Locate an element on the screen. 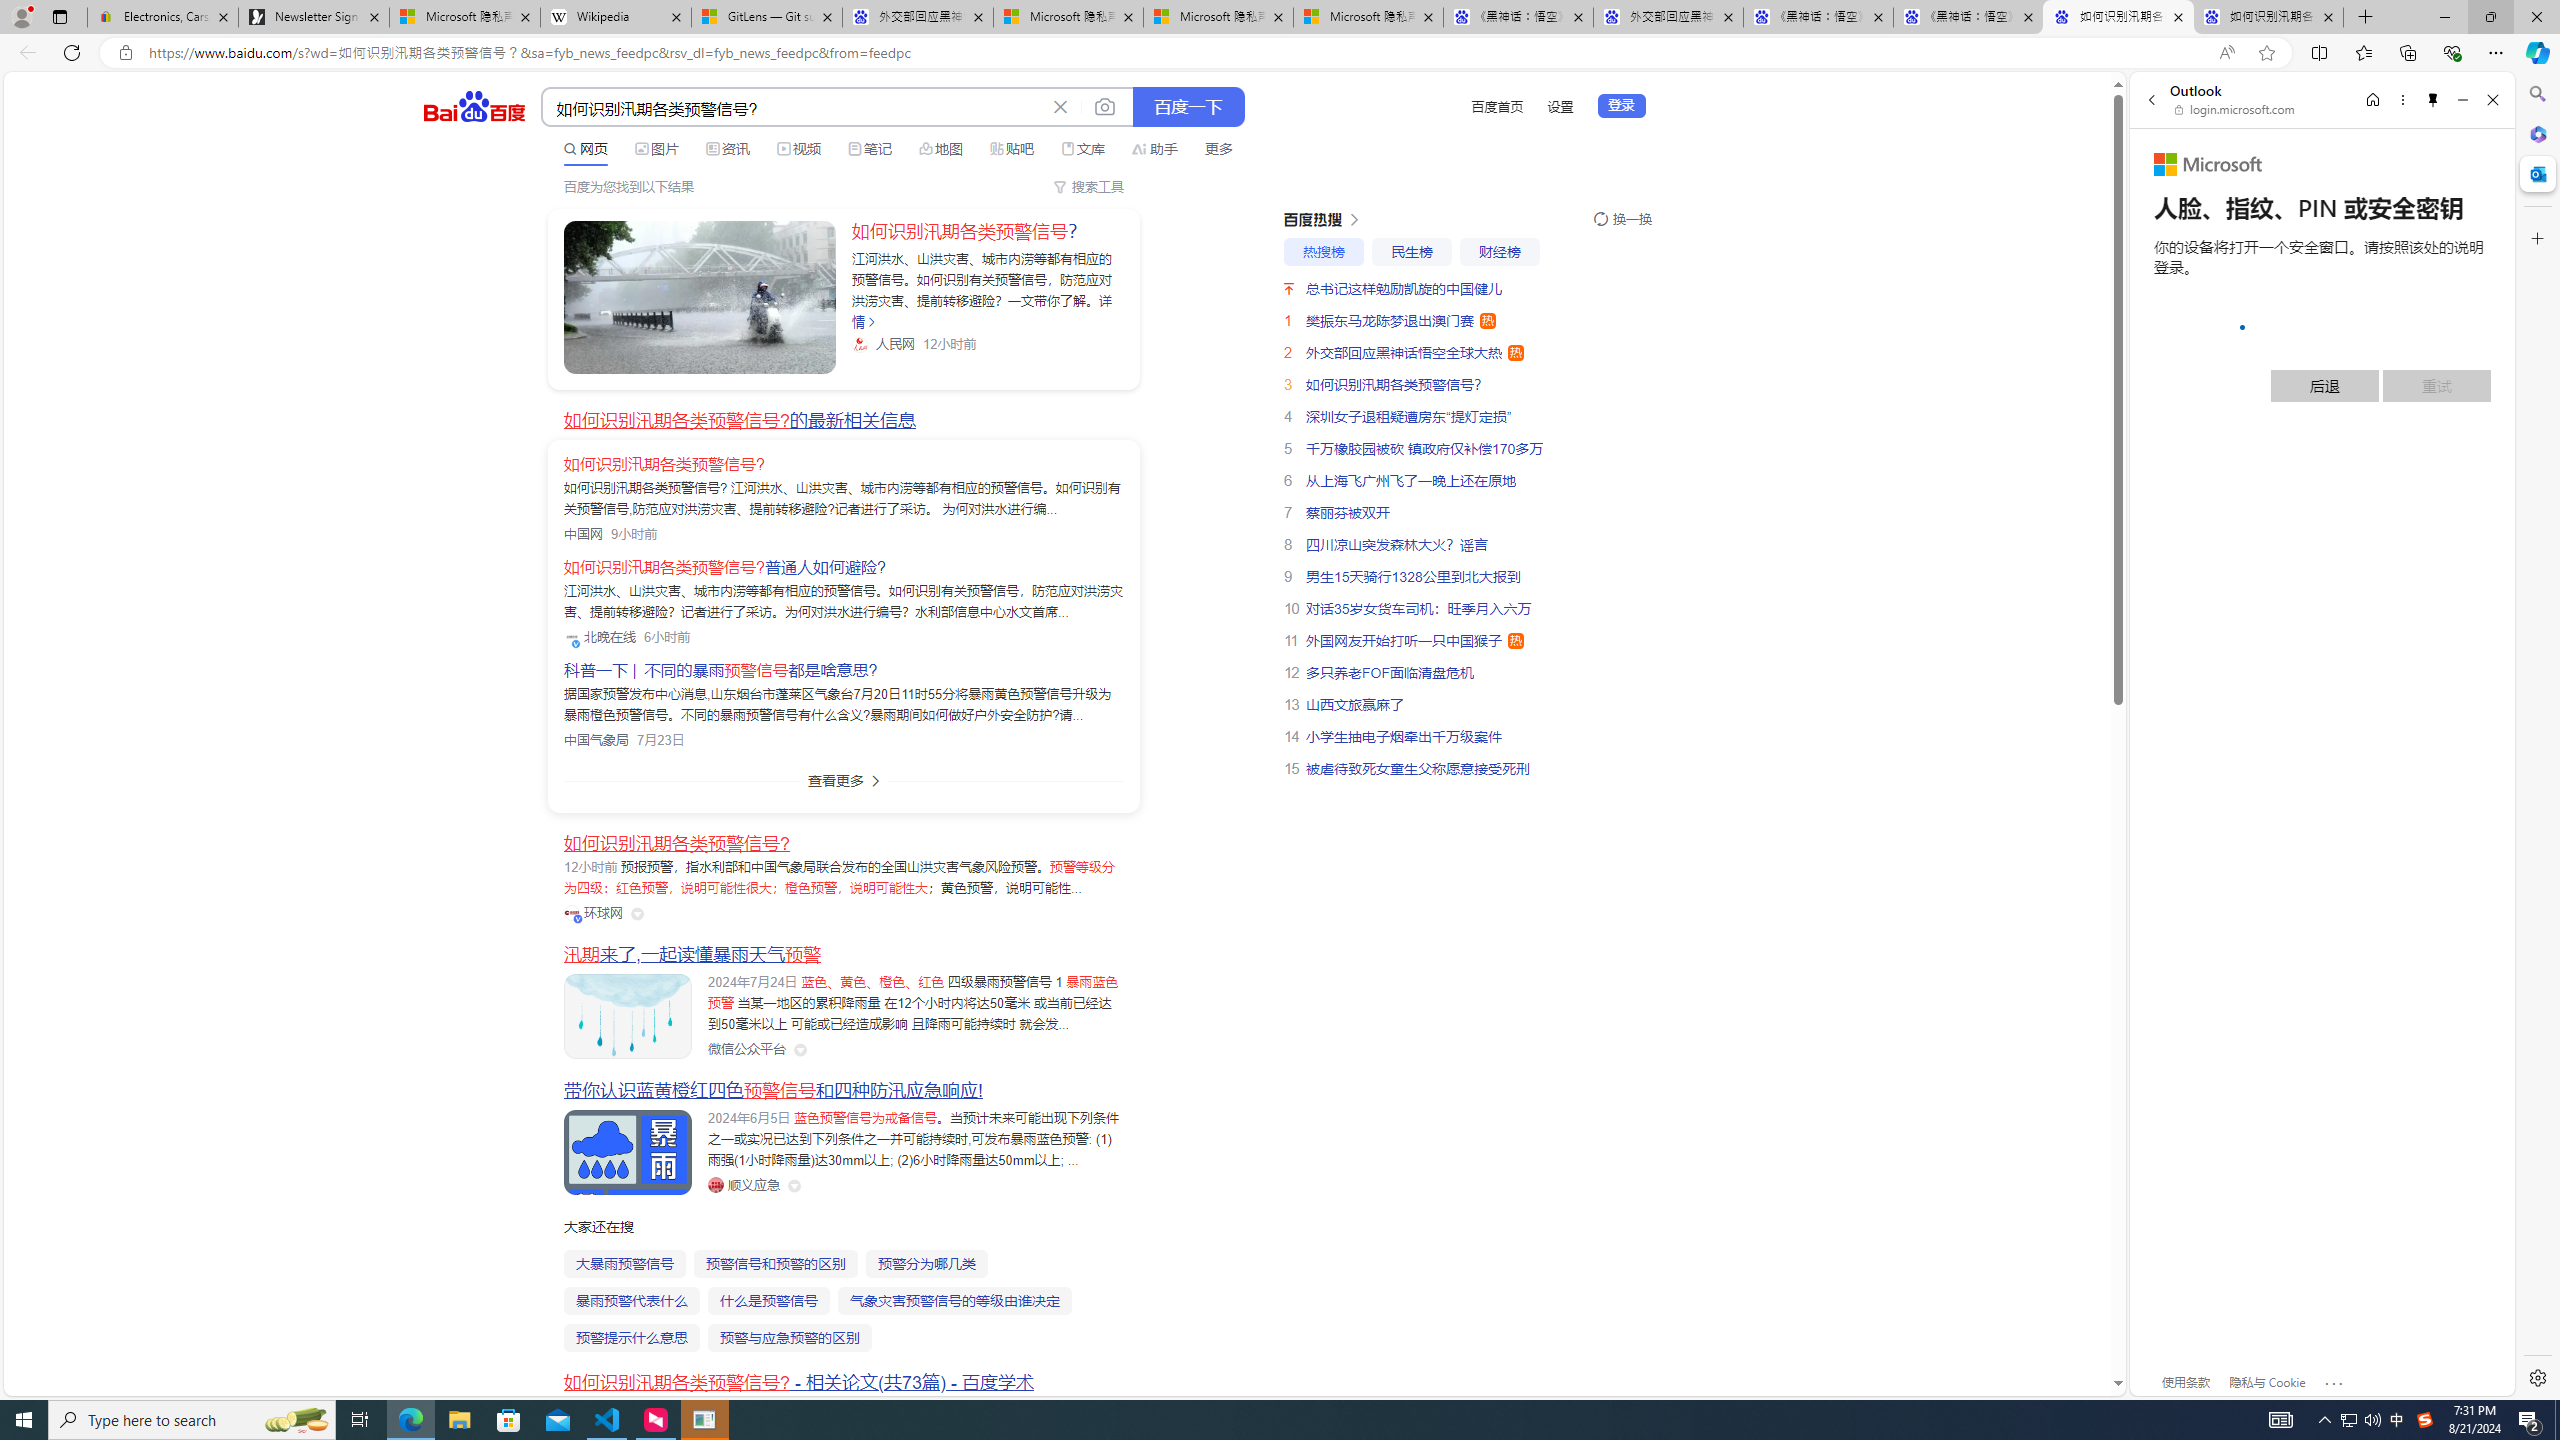 This screenshot has height=1440, width=2560. Class: vip-icon_kNmNt is located at coordinates (578, 919).